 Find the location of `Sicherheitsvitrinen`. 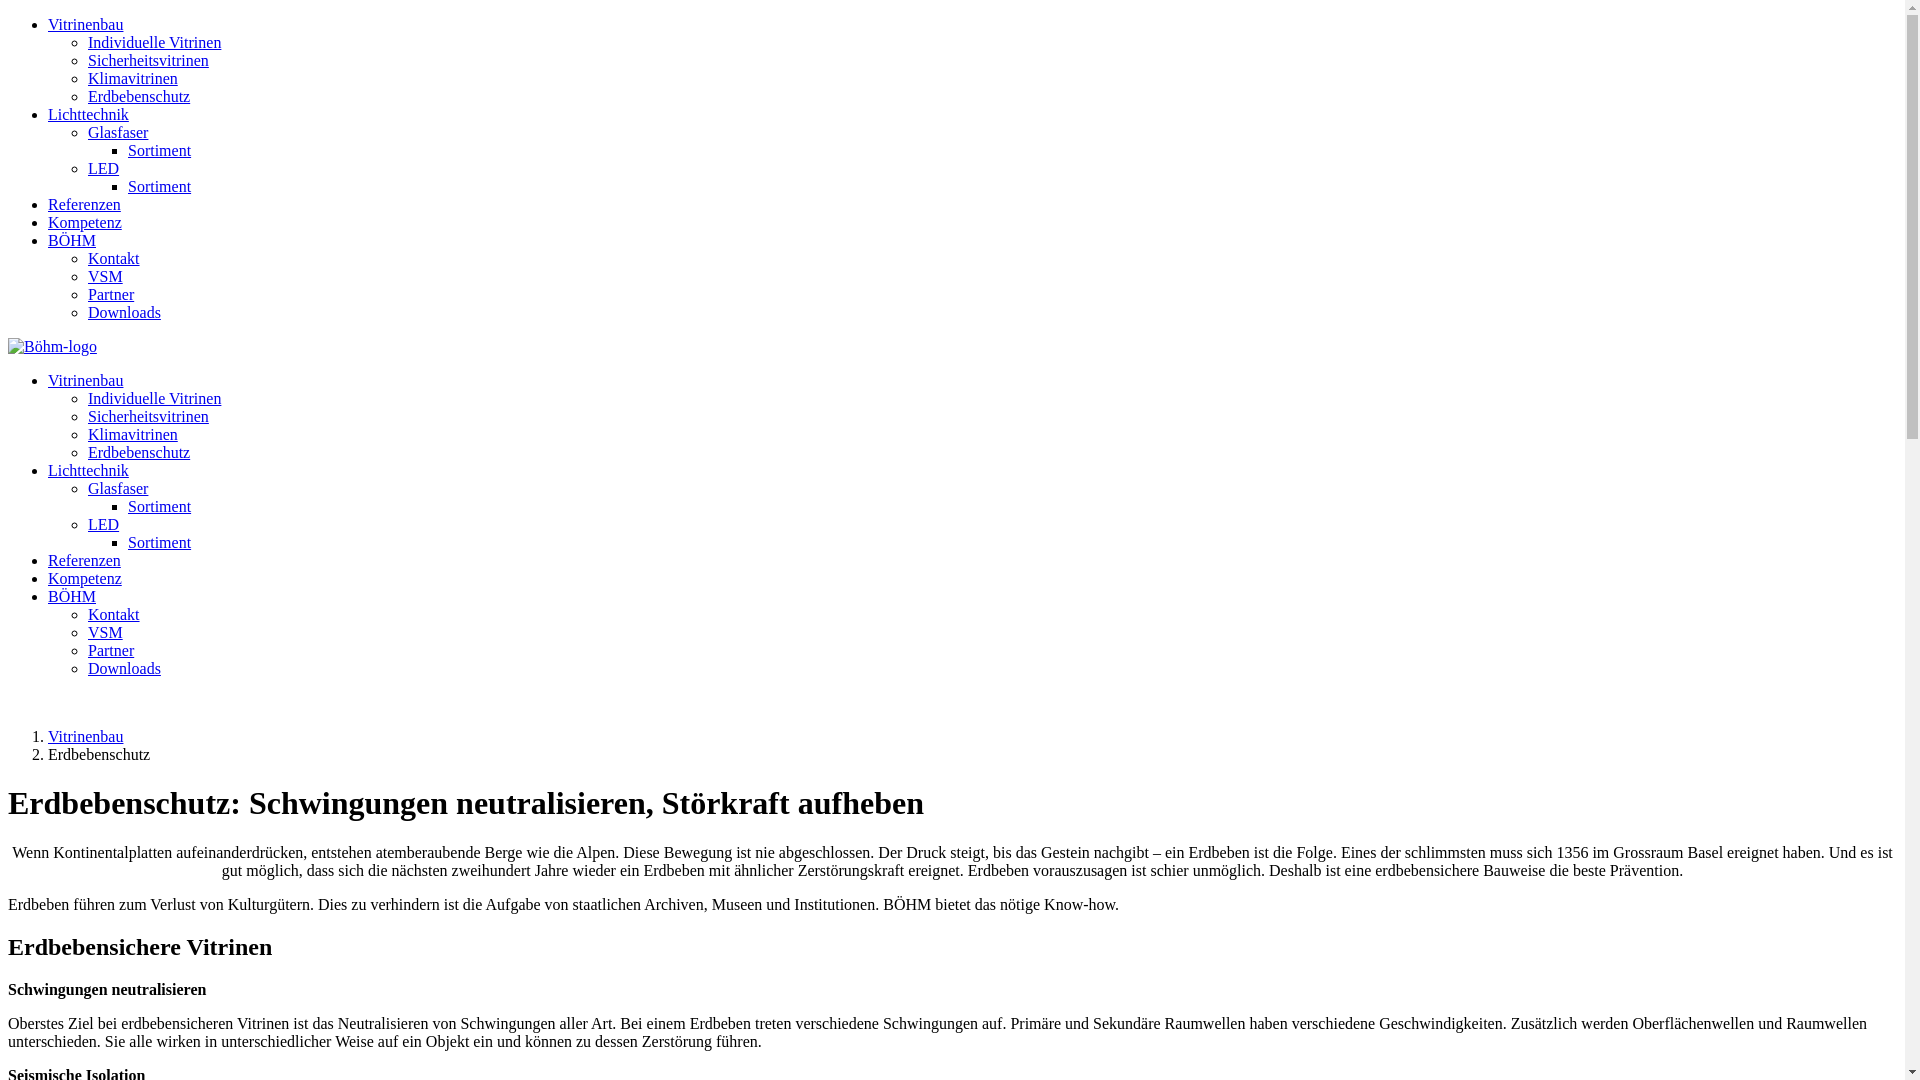

Sicherheitsvitrinen is located at coordinates (148, 416).